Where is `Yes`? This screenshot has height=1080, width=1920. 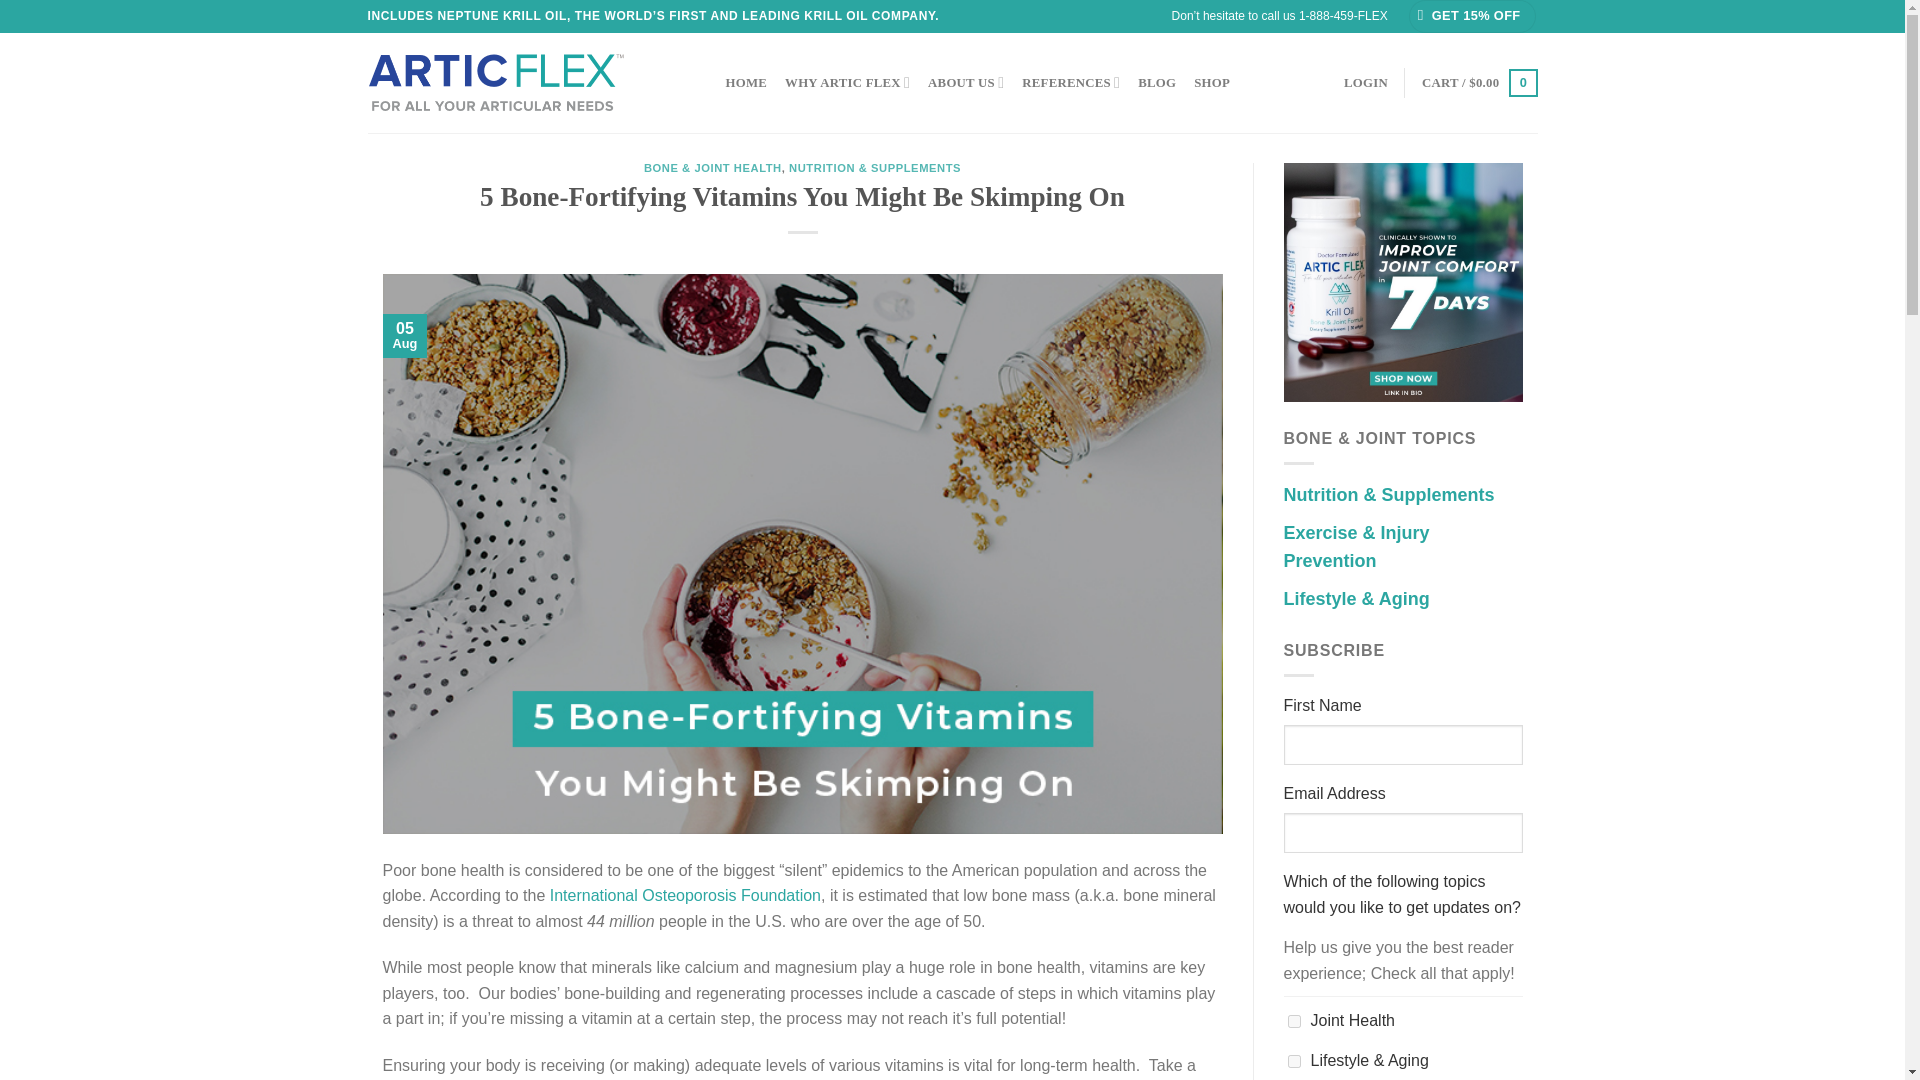 Yes is located at coordinates (1294, 1022).